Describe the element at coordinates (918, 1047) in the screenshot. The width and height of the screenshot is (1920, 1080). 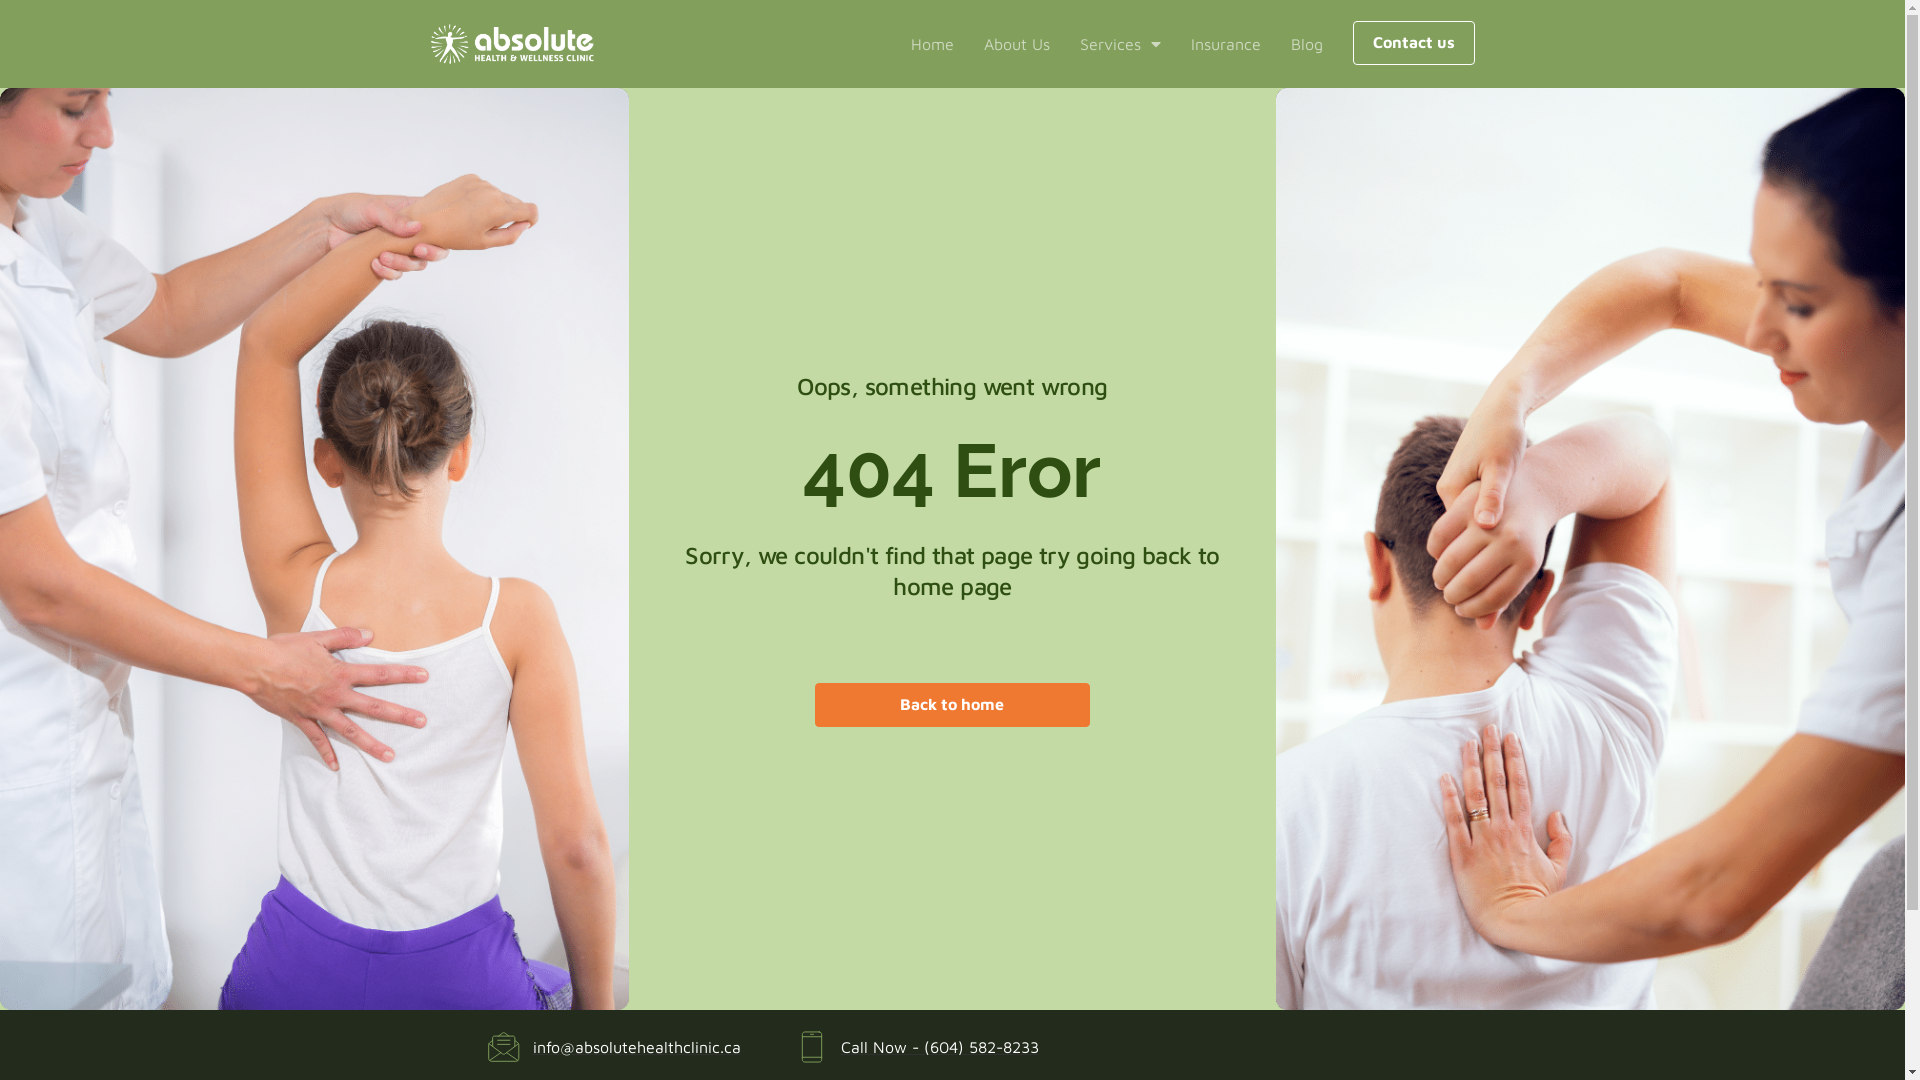
I see `Call Now - (604) 582-8233` at that location.